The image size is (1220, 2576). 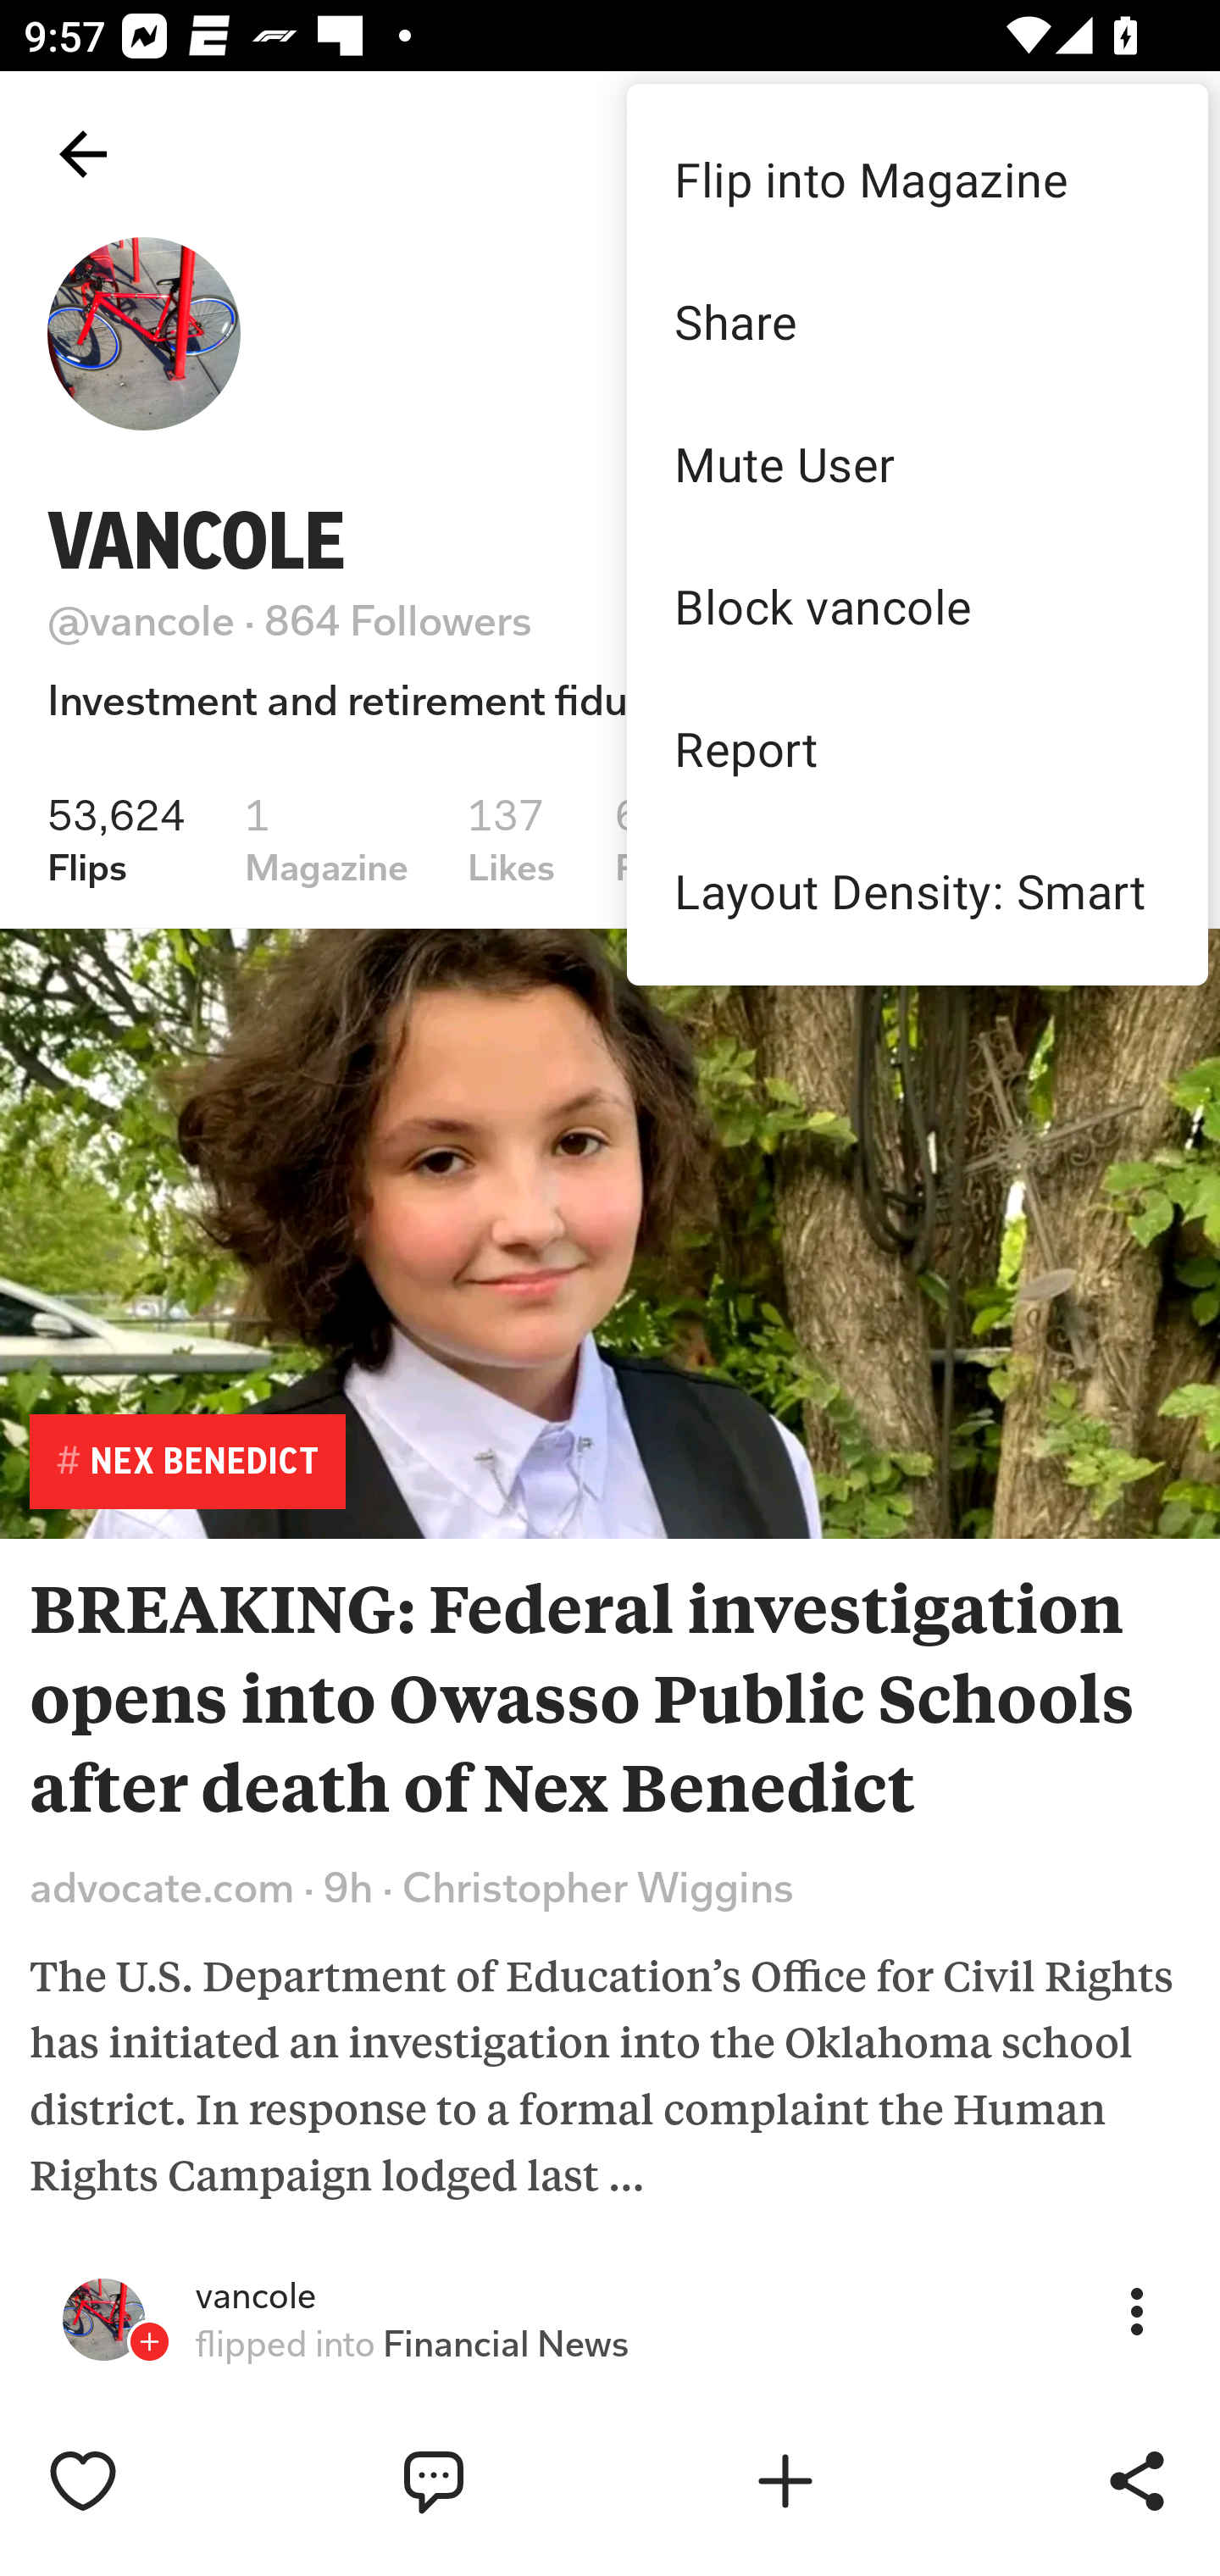 I want to click on Layout Density: Smart, so click(x=917, y=890).